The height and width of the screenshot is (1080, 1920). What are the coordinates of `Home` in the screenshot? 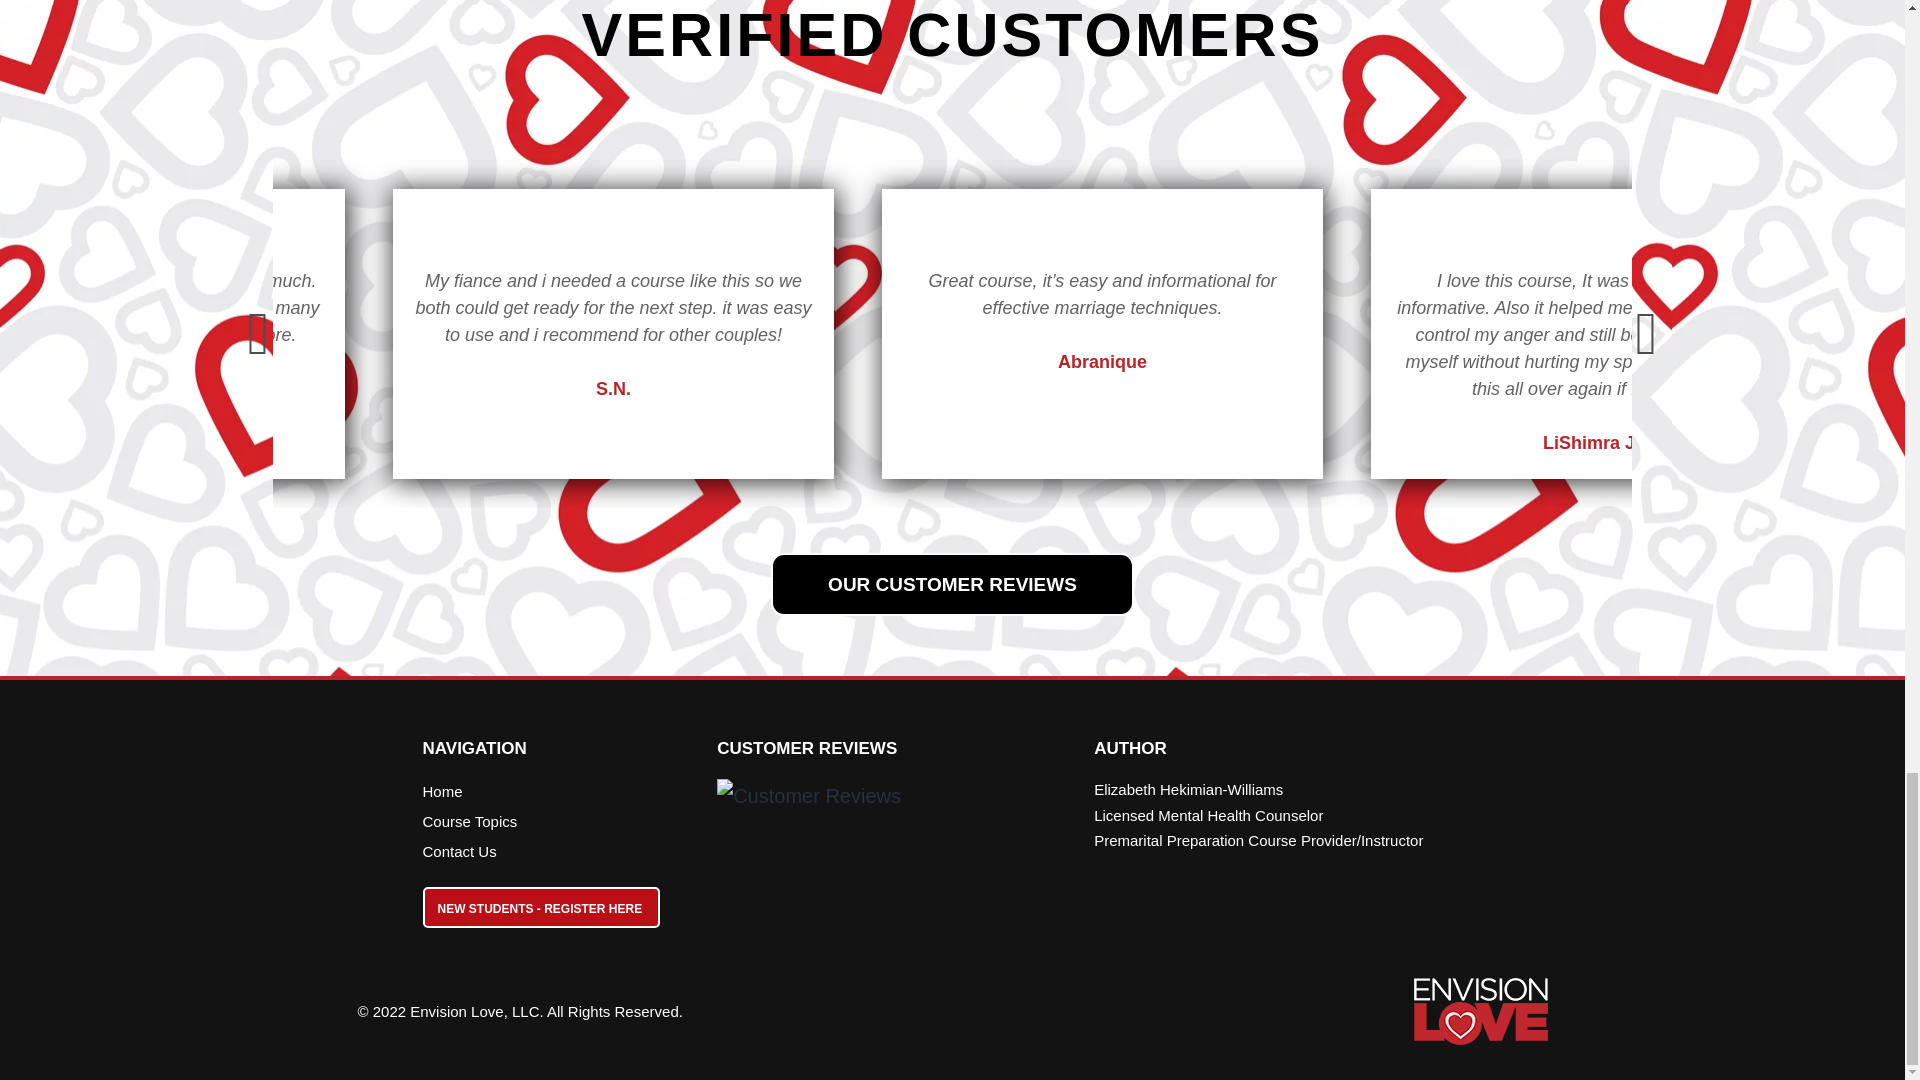 It's located at (550, 791).